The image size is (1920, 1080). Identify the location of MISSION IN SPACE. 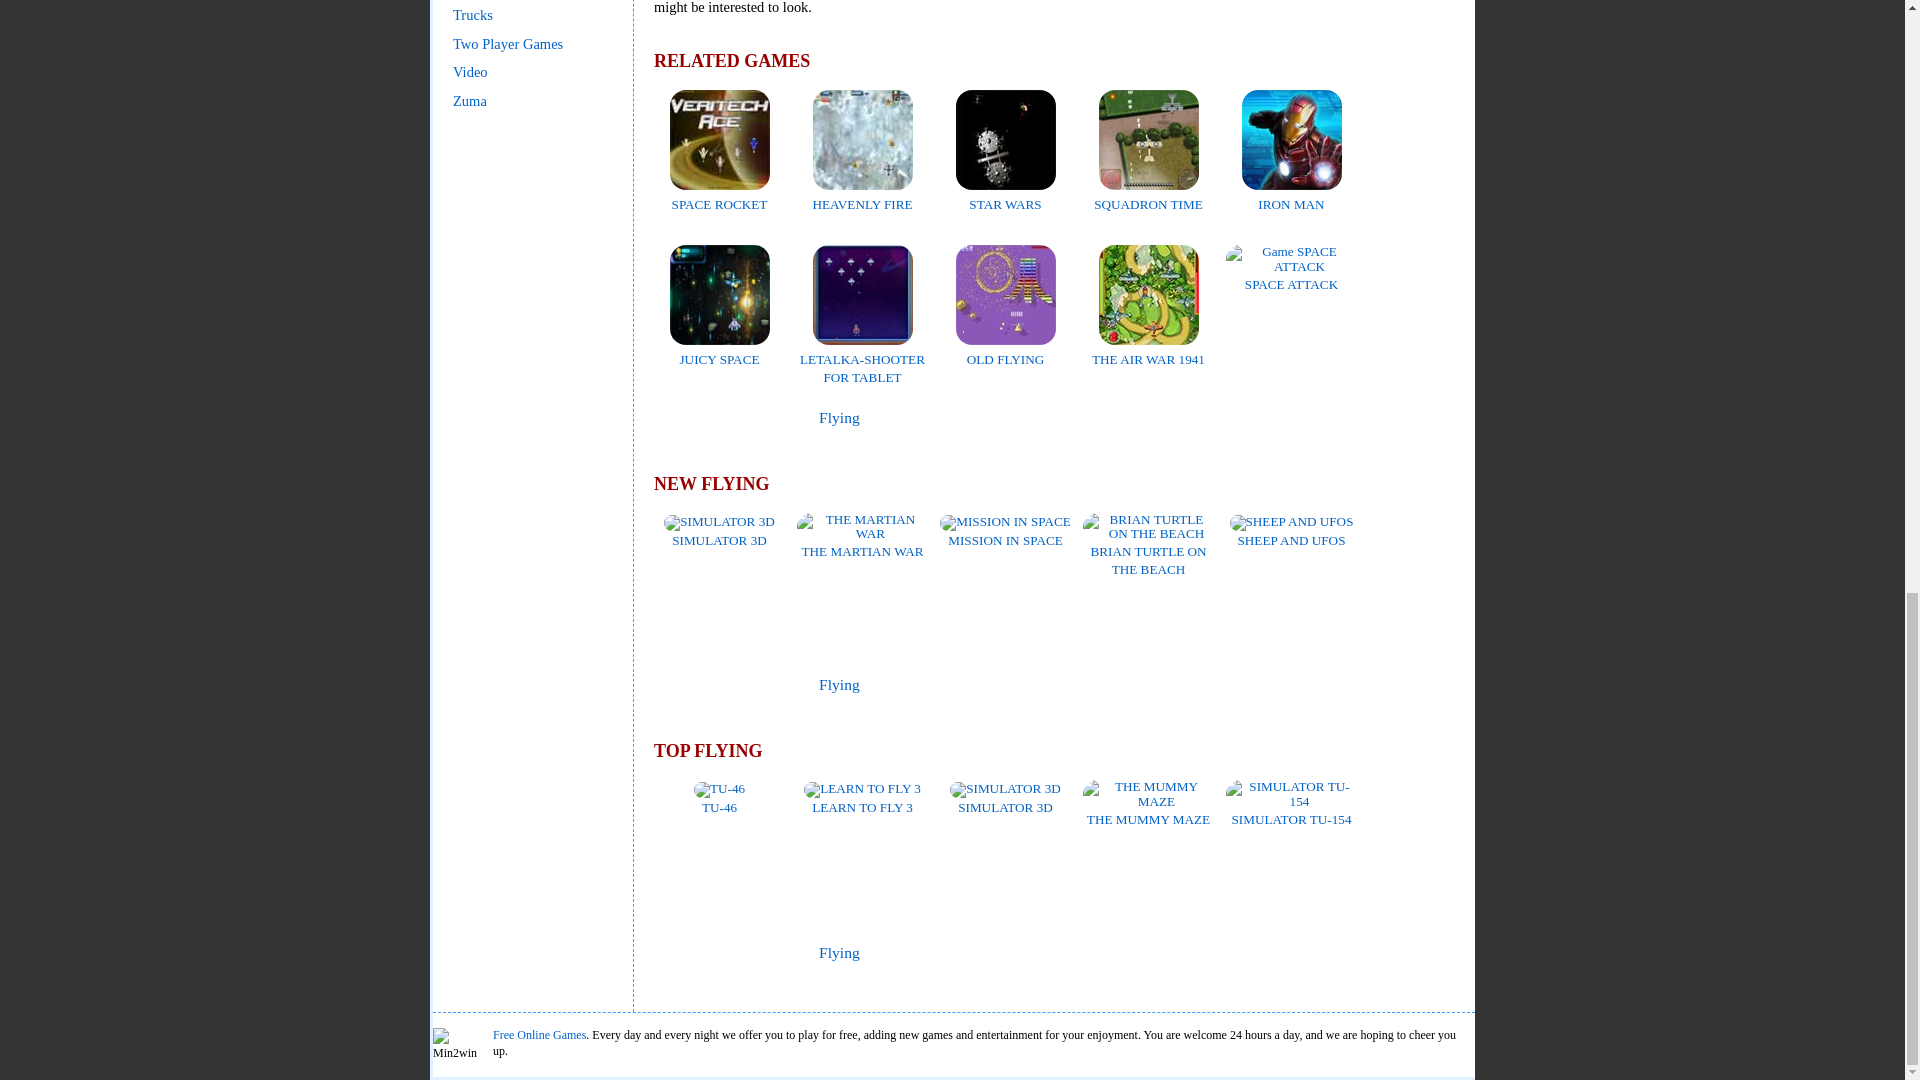
(1006, 530).